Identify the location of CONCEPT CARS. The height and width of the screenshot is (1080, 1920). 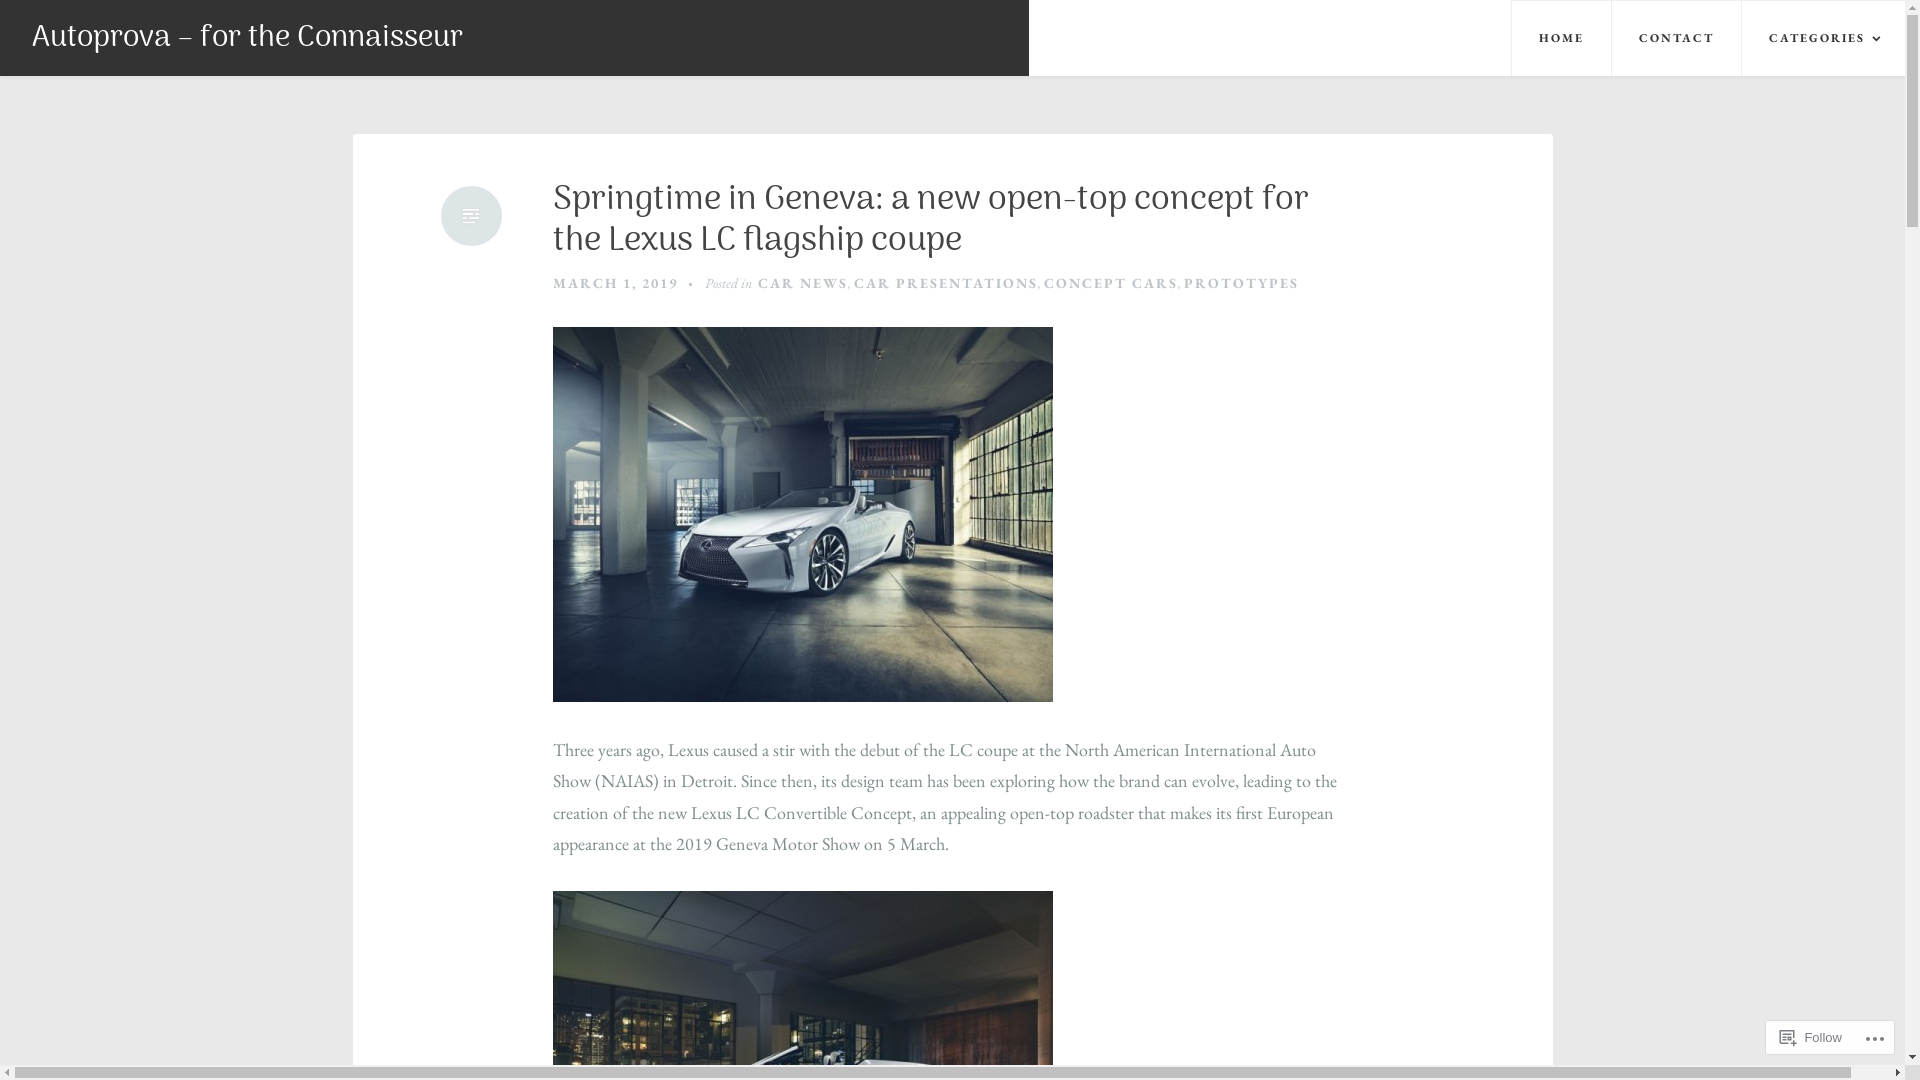
(1111, 283).